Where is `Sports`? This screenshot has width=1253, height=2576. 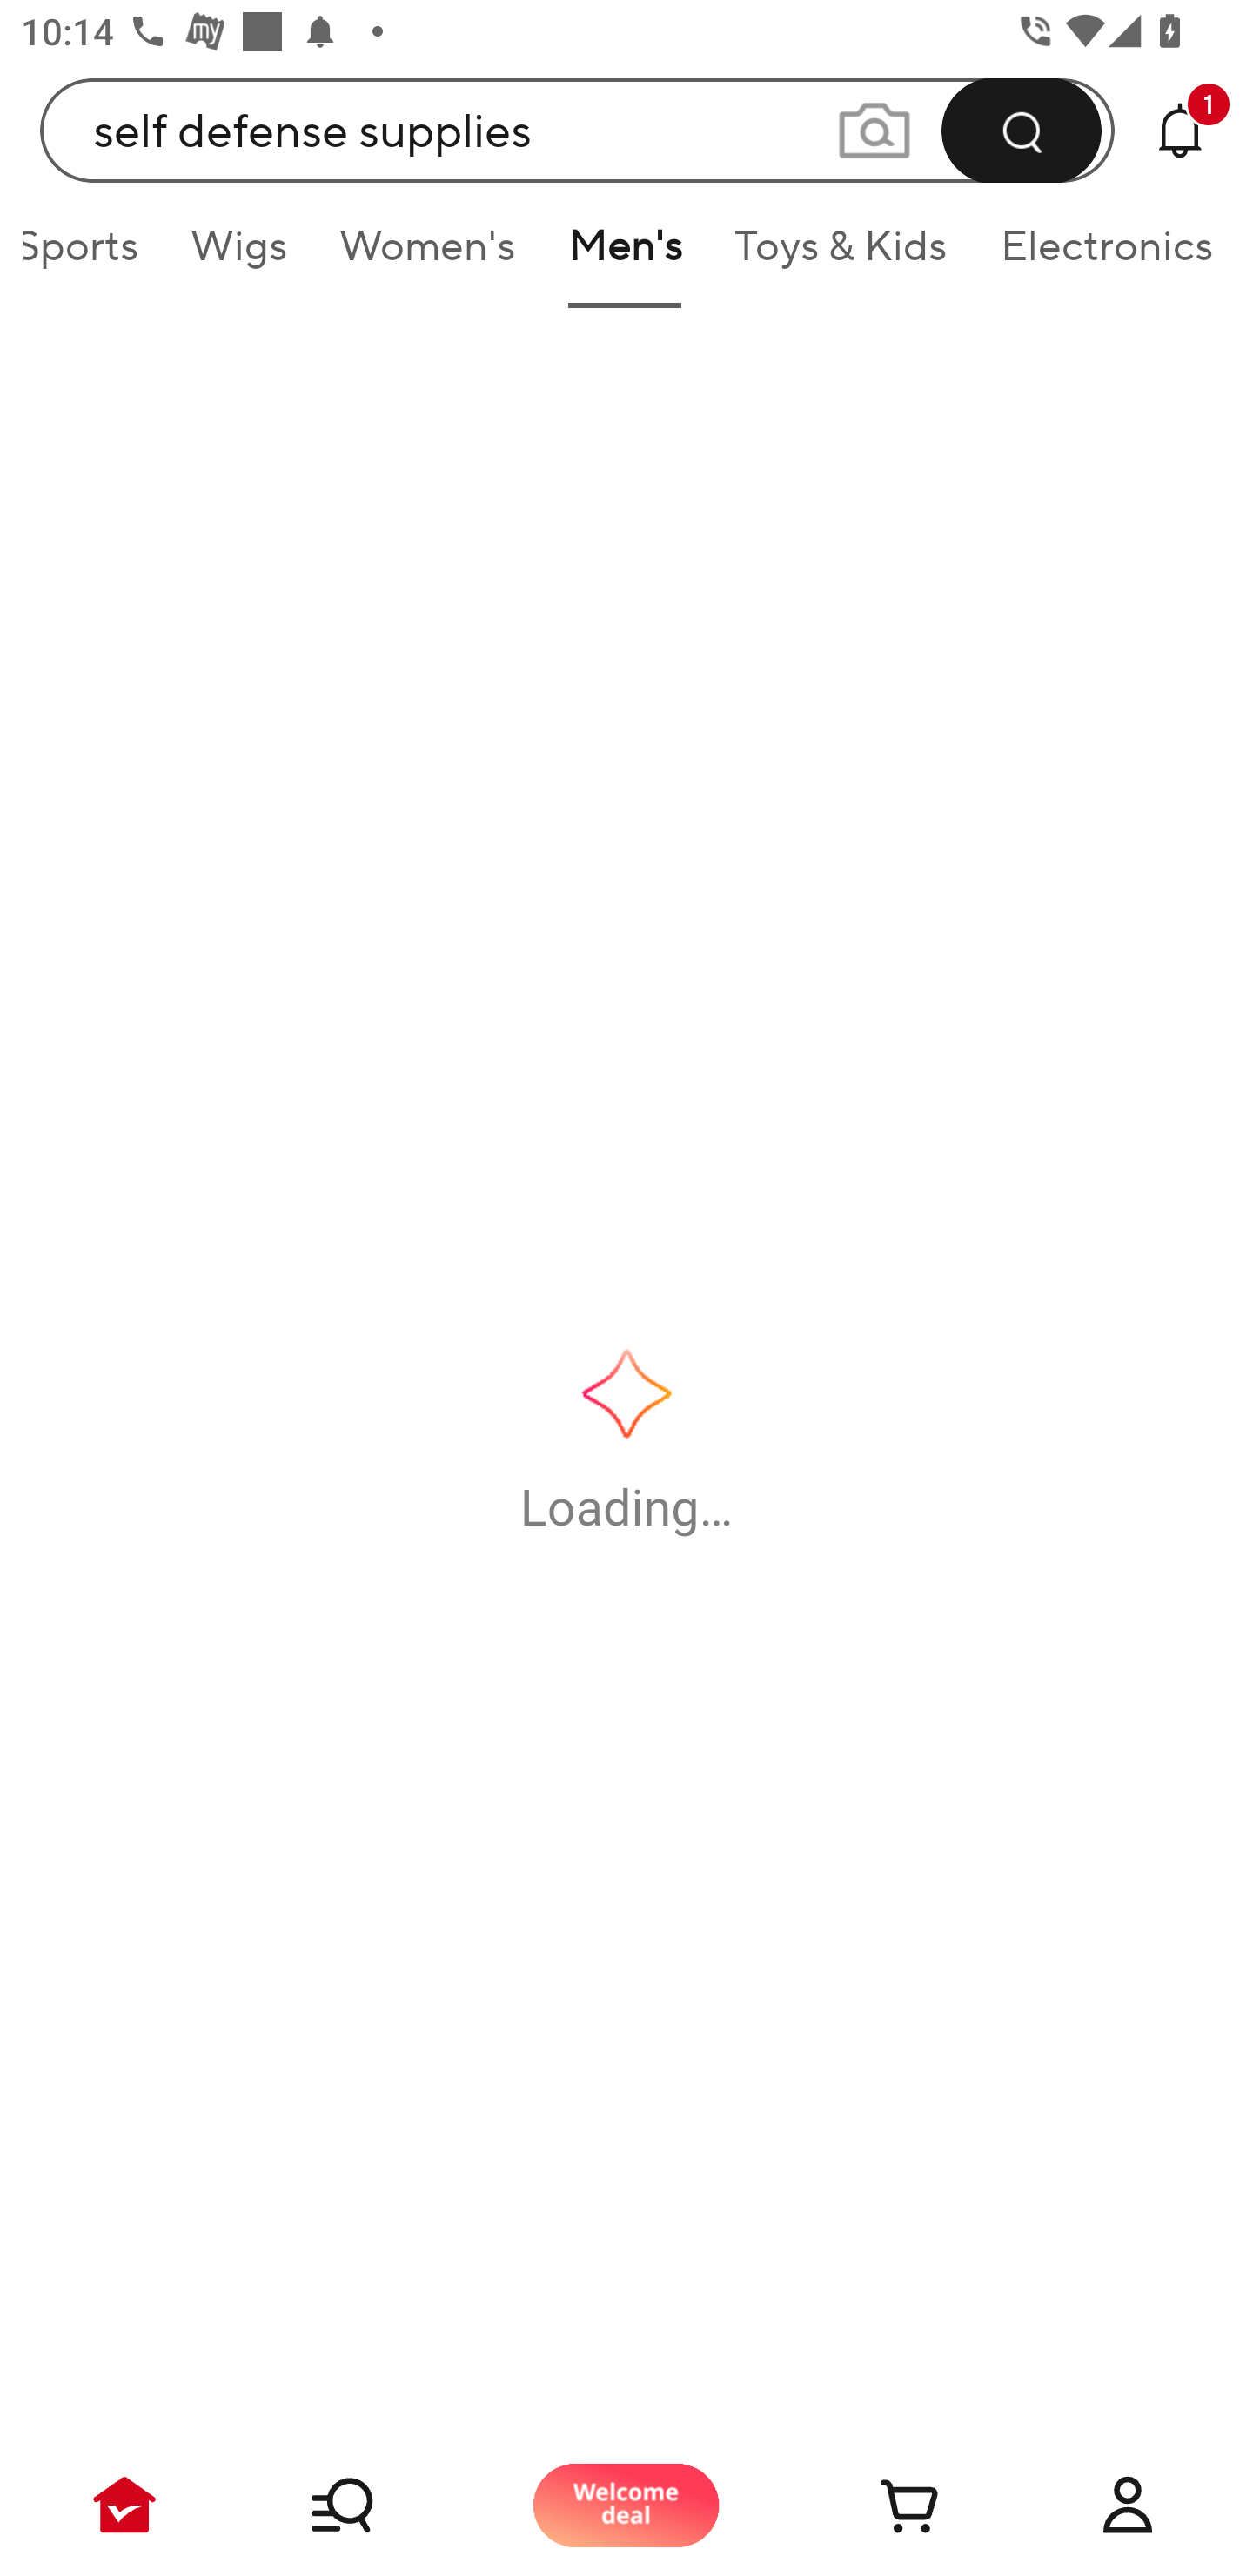
Sports is located at coordinates (94, 256).